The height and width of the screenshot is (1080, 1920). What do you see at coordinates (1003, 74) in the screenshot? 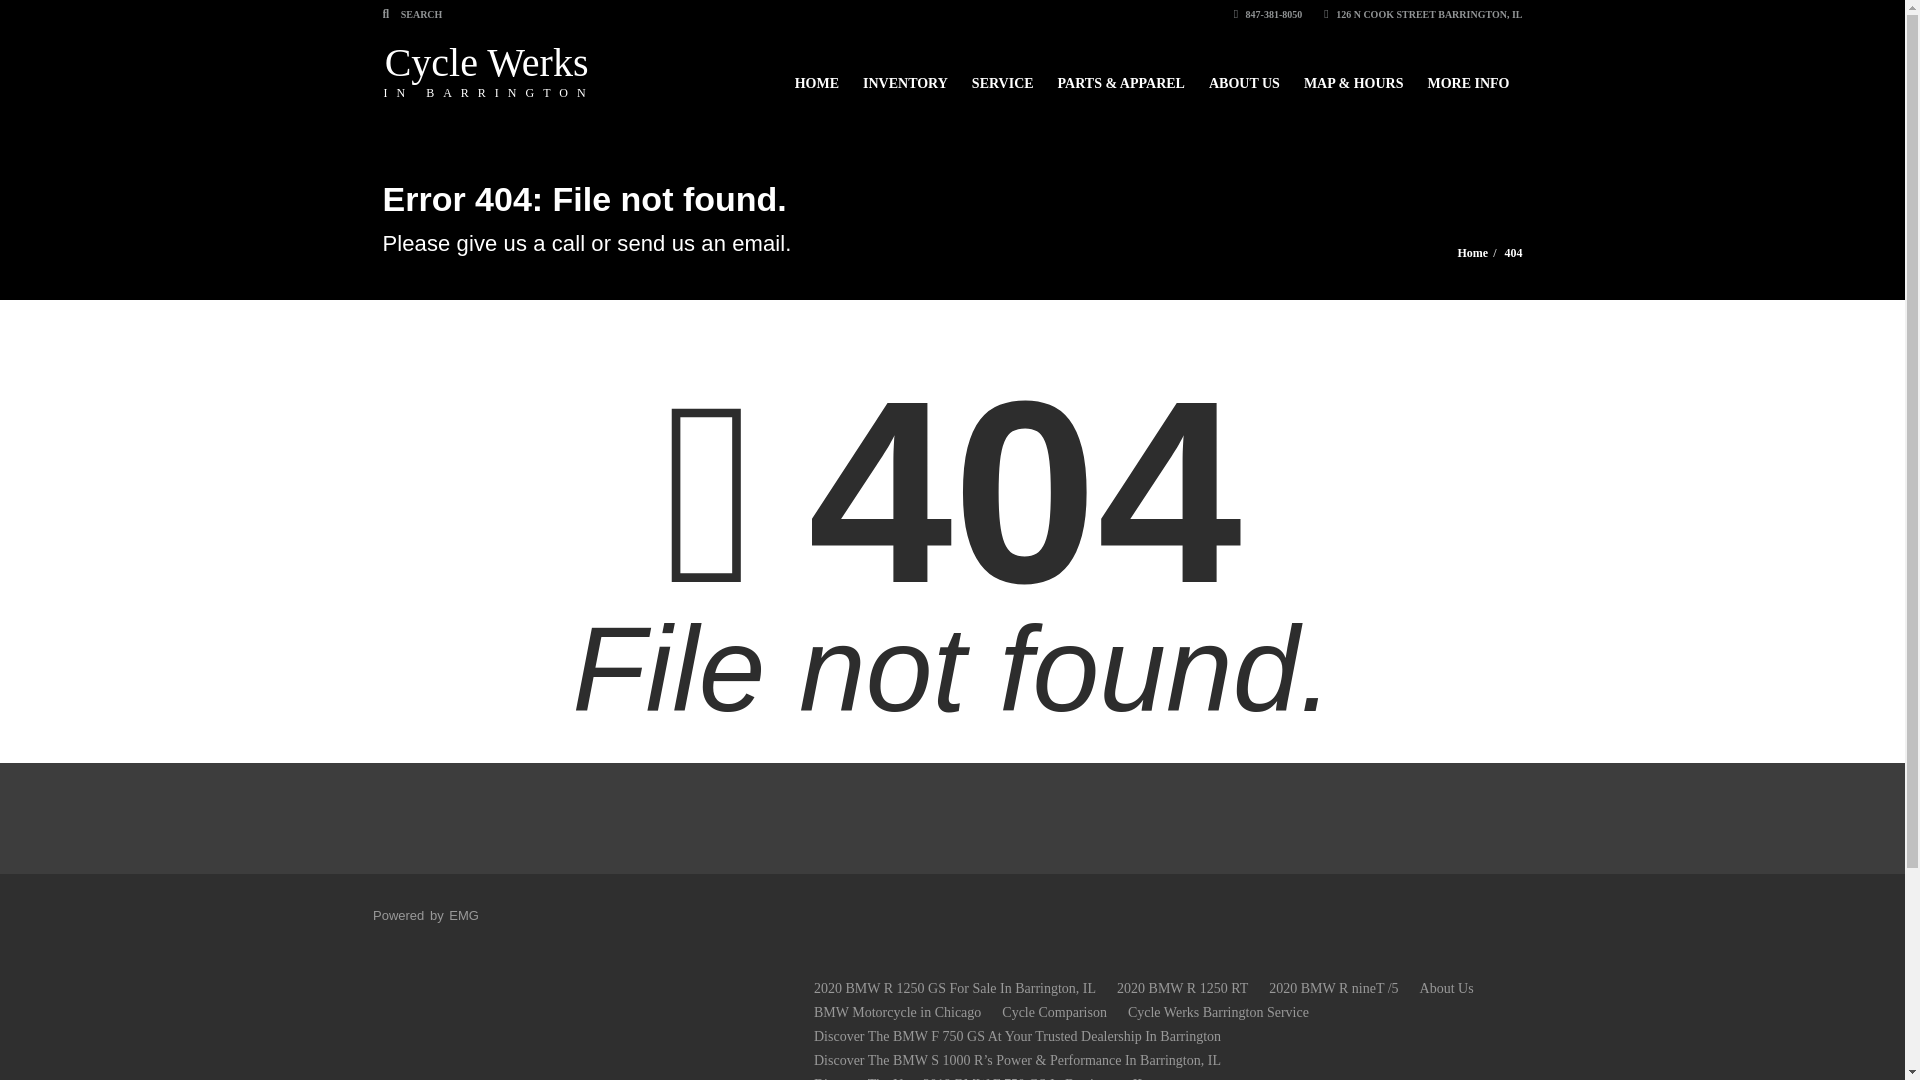
I see `SERVICE` at bounding box center [1003, 74].